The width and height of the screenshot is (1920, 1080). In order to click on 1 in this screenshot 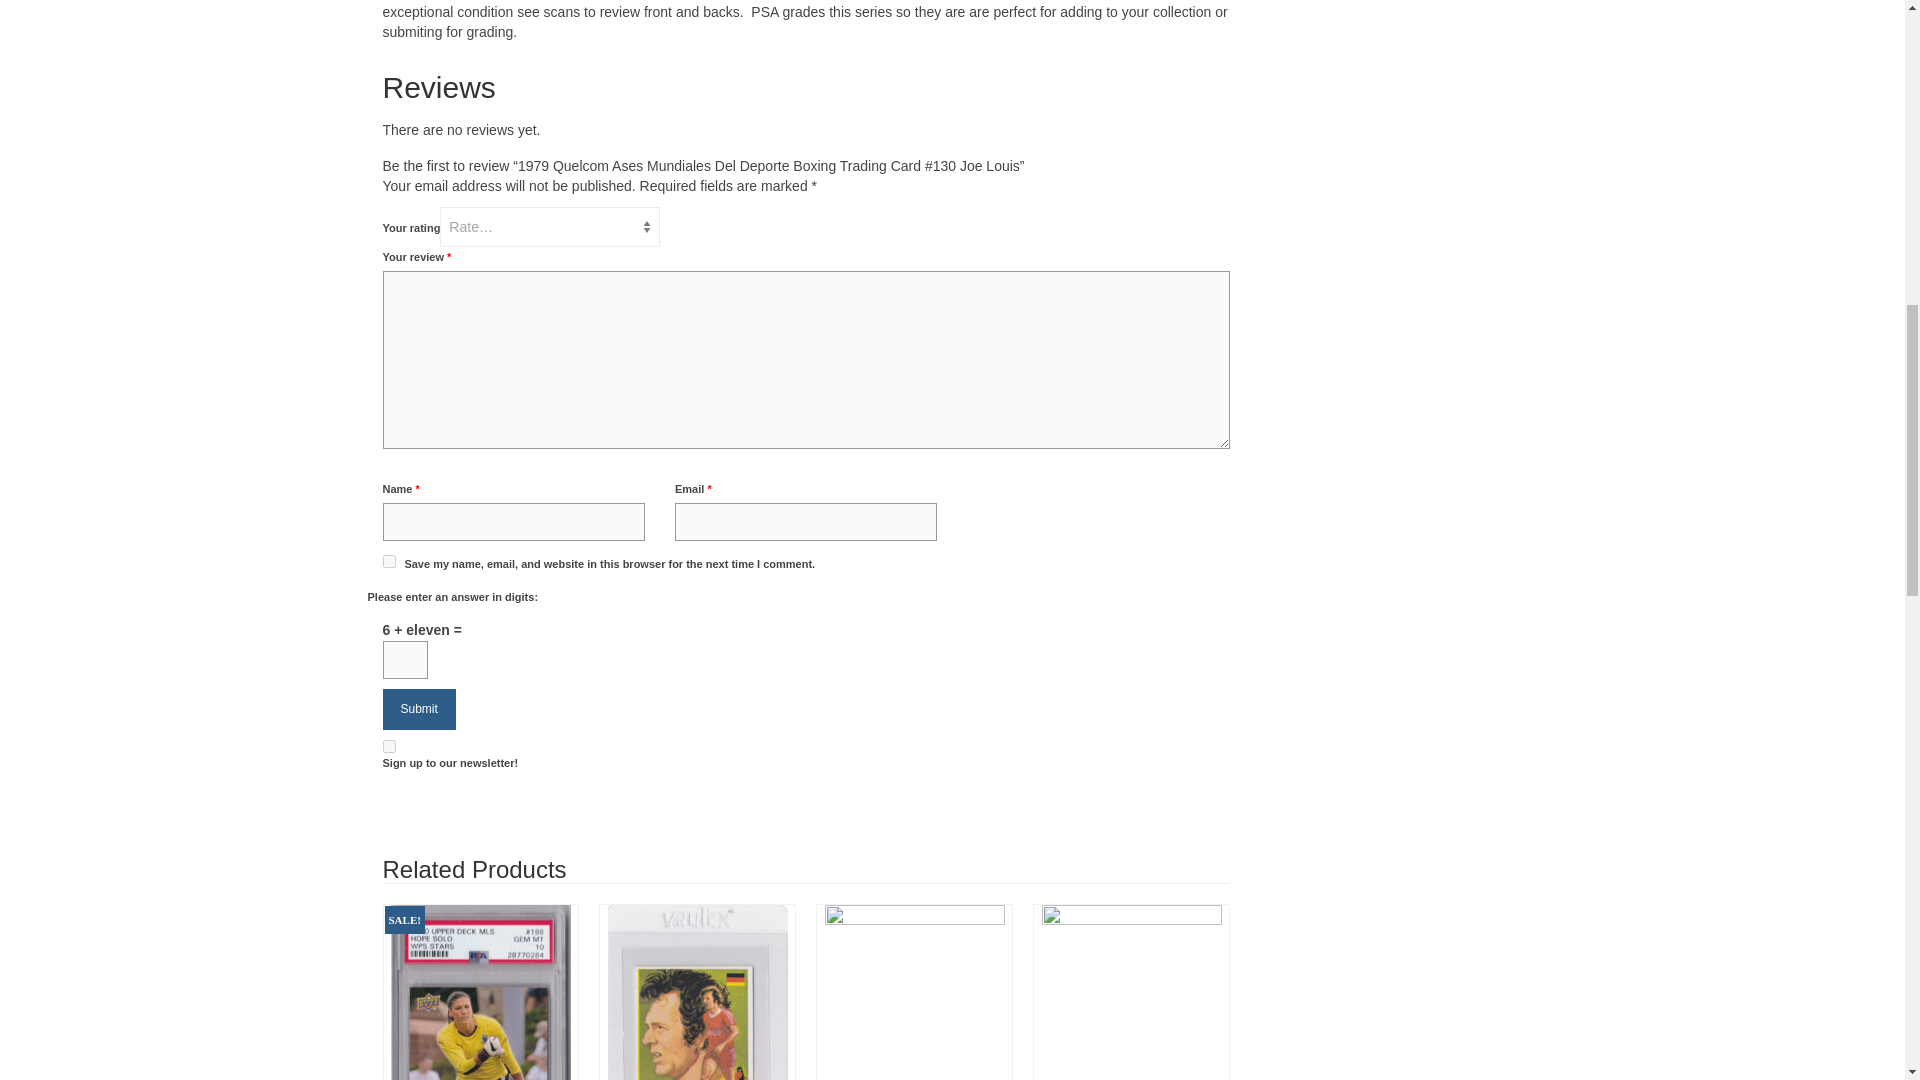, I will do `click(388, 746)`.